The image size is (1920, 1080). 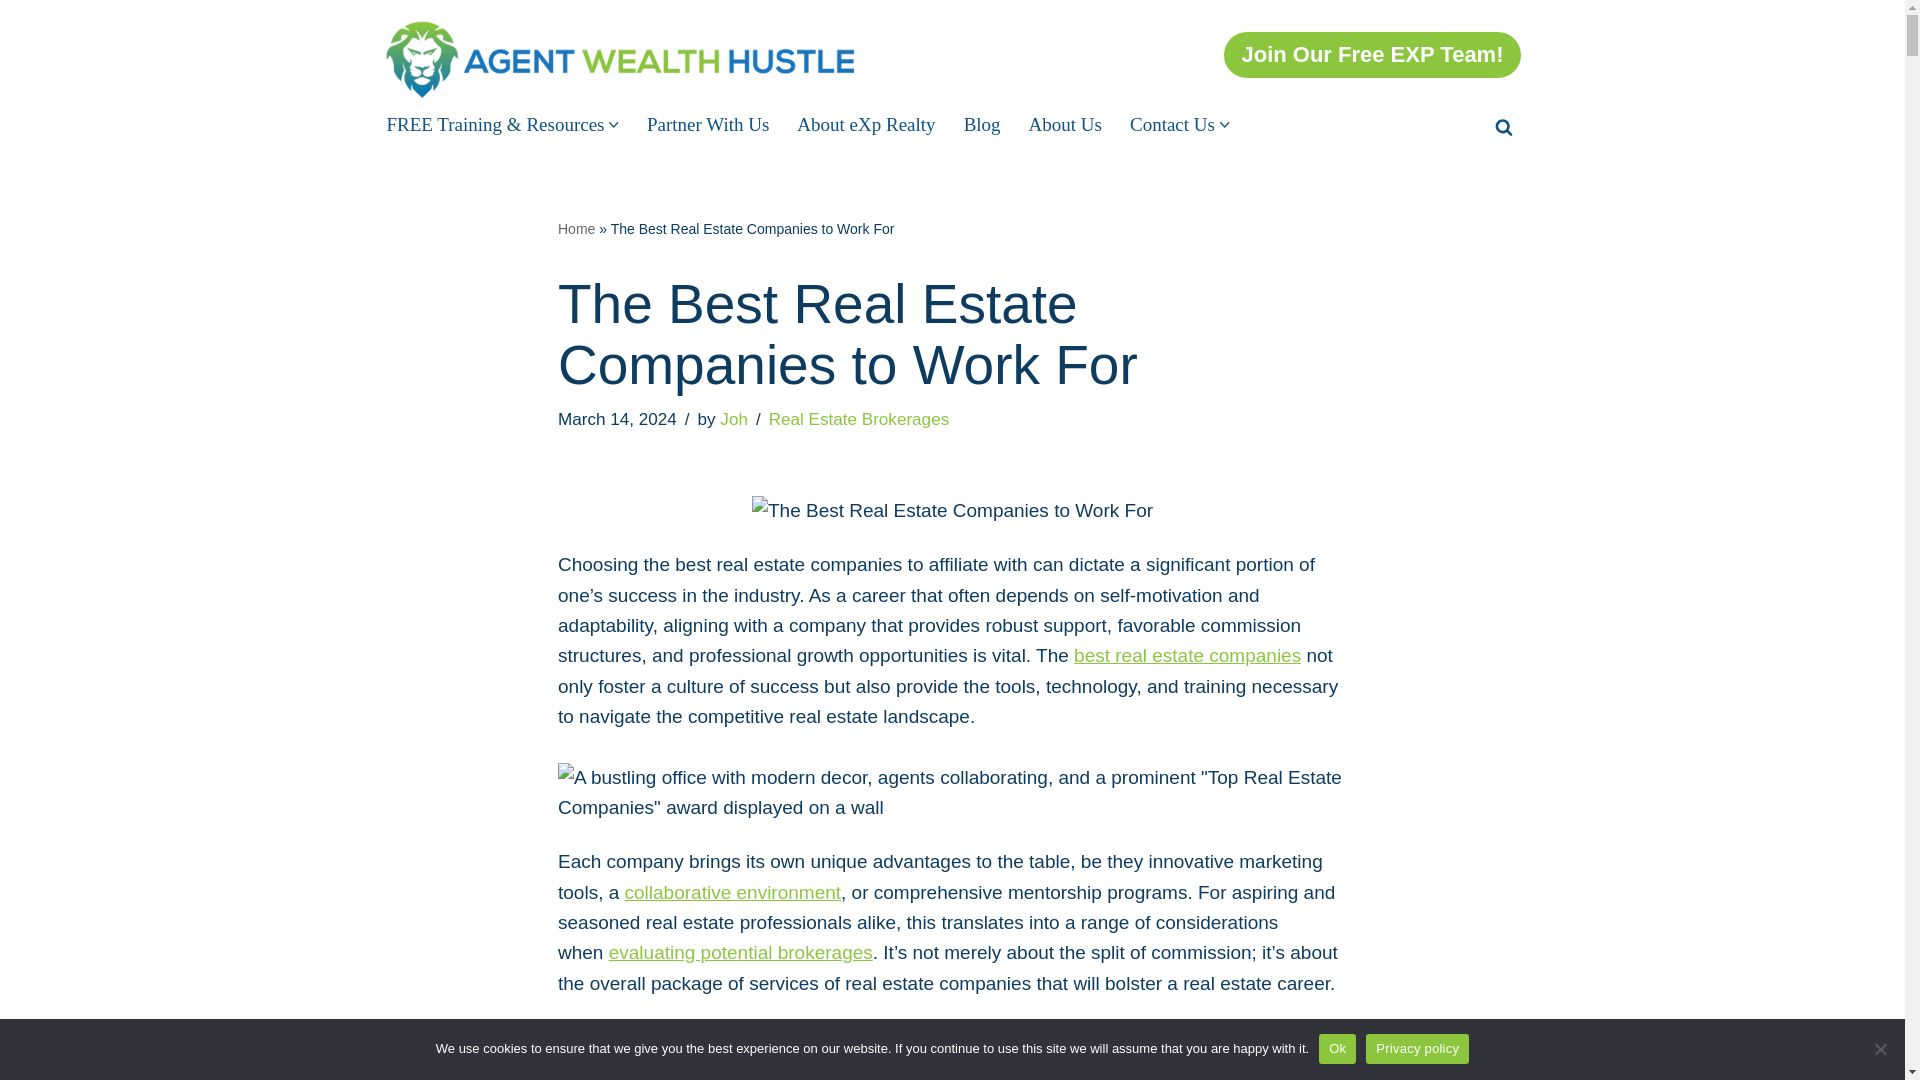 What do you see at coordinates (1372, 54) in the screenshot?
I see `Join Our Free EXP Team!` at bounding box center [1372, 54].